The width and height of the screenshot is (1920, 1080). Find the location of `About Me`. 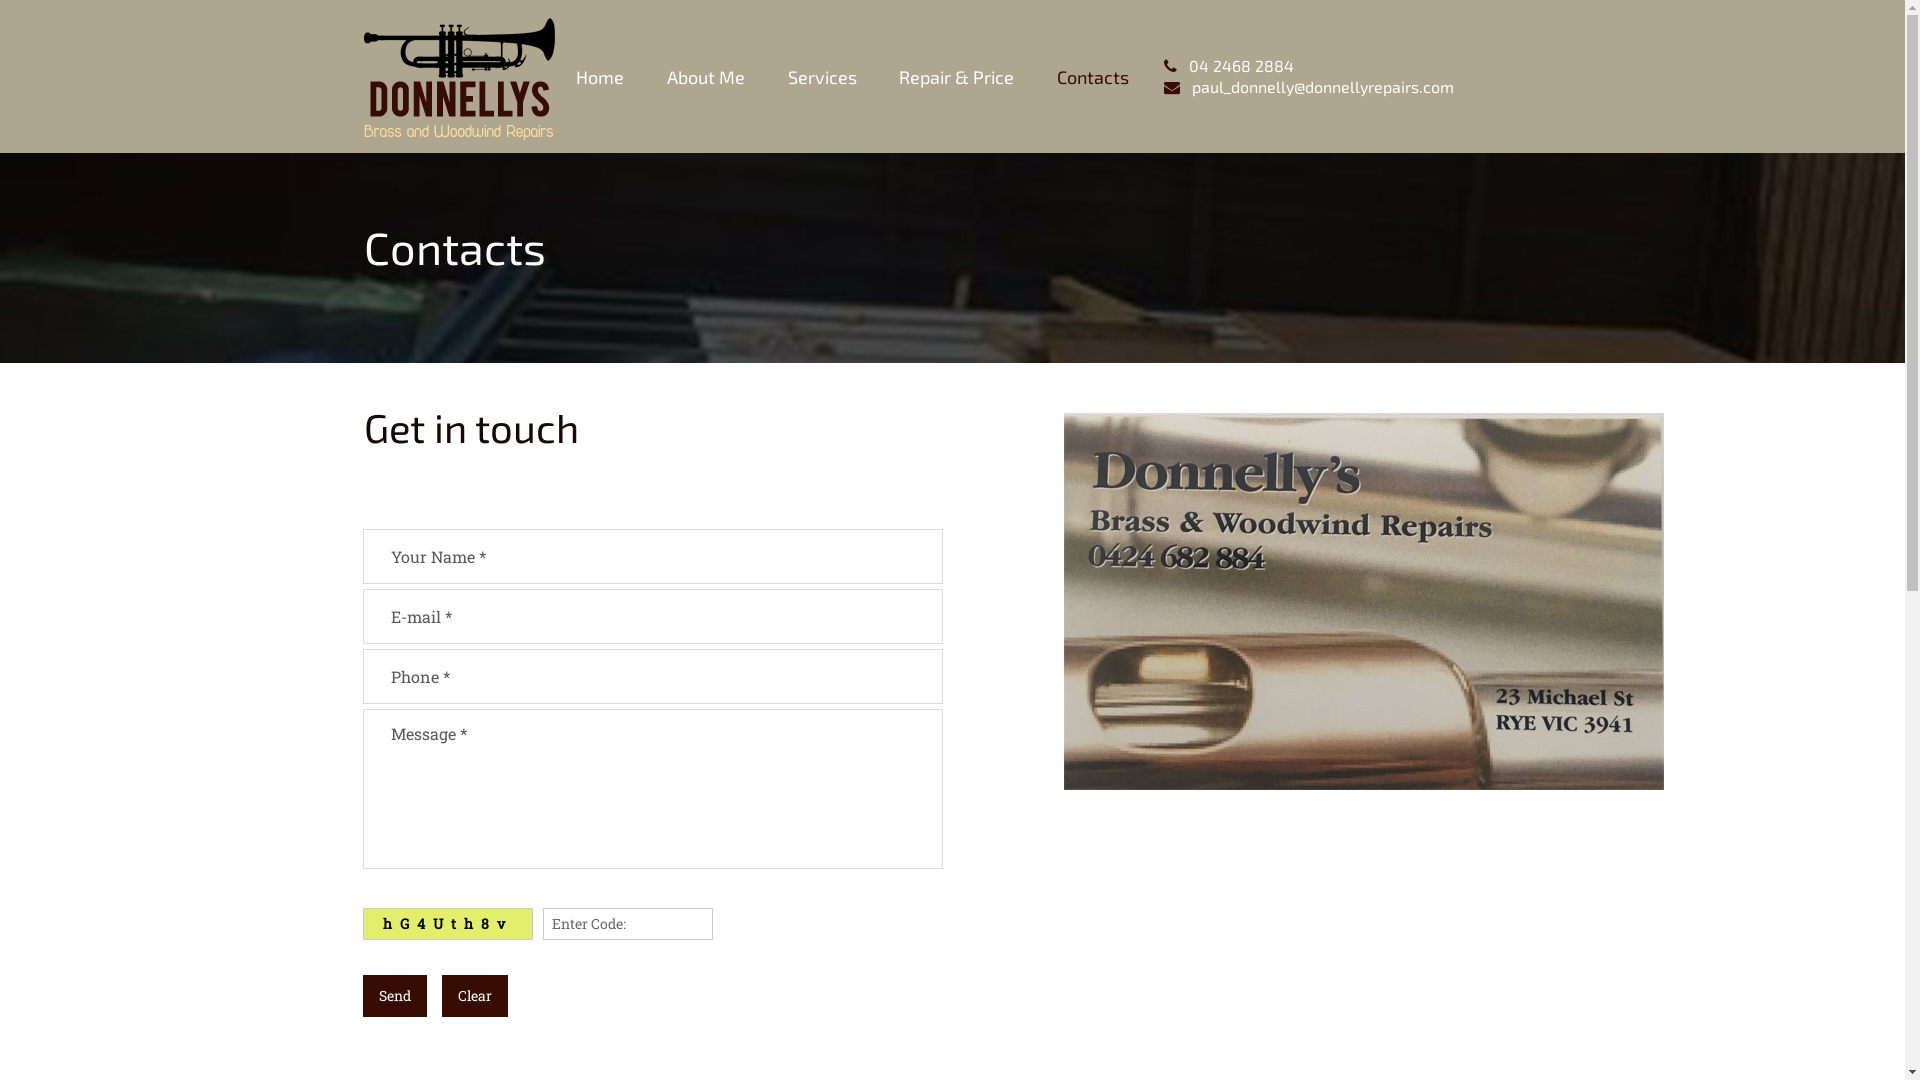

About Me is located at coordinates (706, 76).